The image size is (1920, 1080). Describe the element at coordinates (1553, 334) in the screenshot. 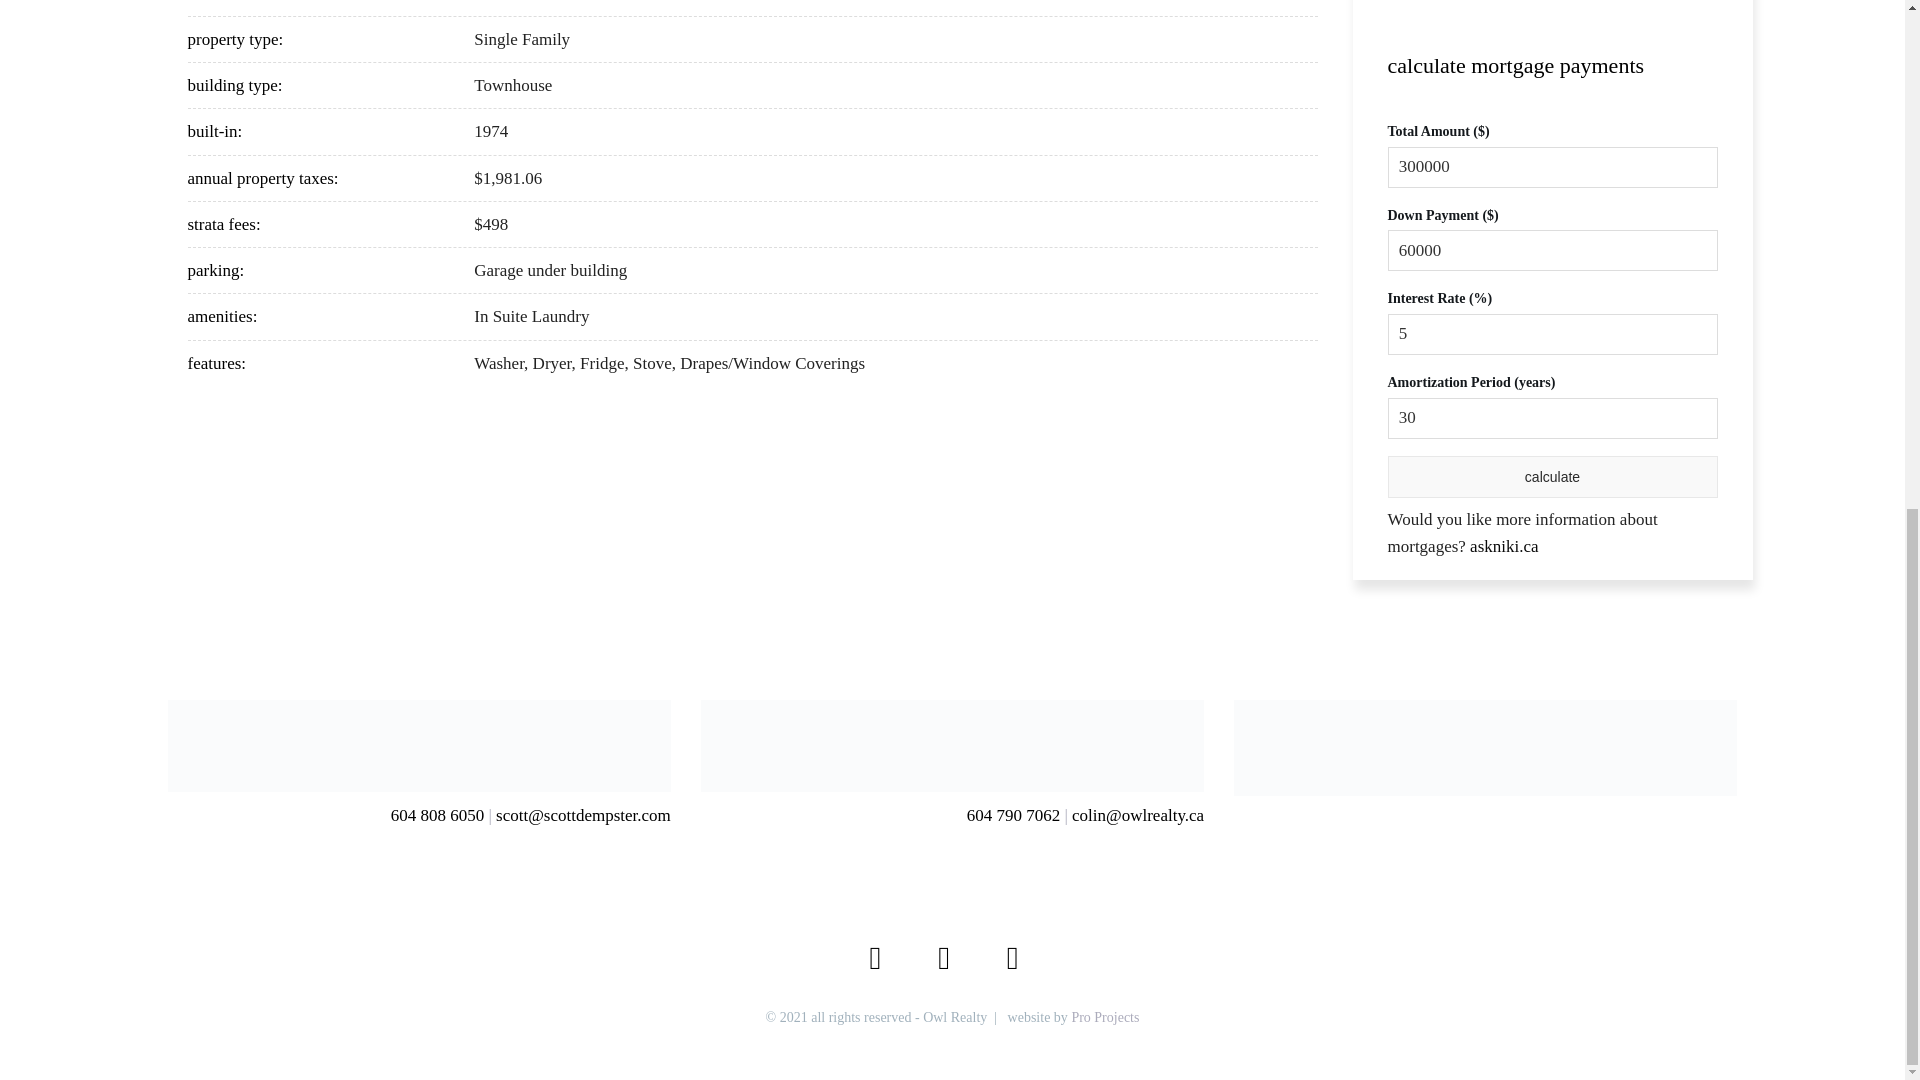

I see `5` at that location.